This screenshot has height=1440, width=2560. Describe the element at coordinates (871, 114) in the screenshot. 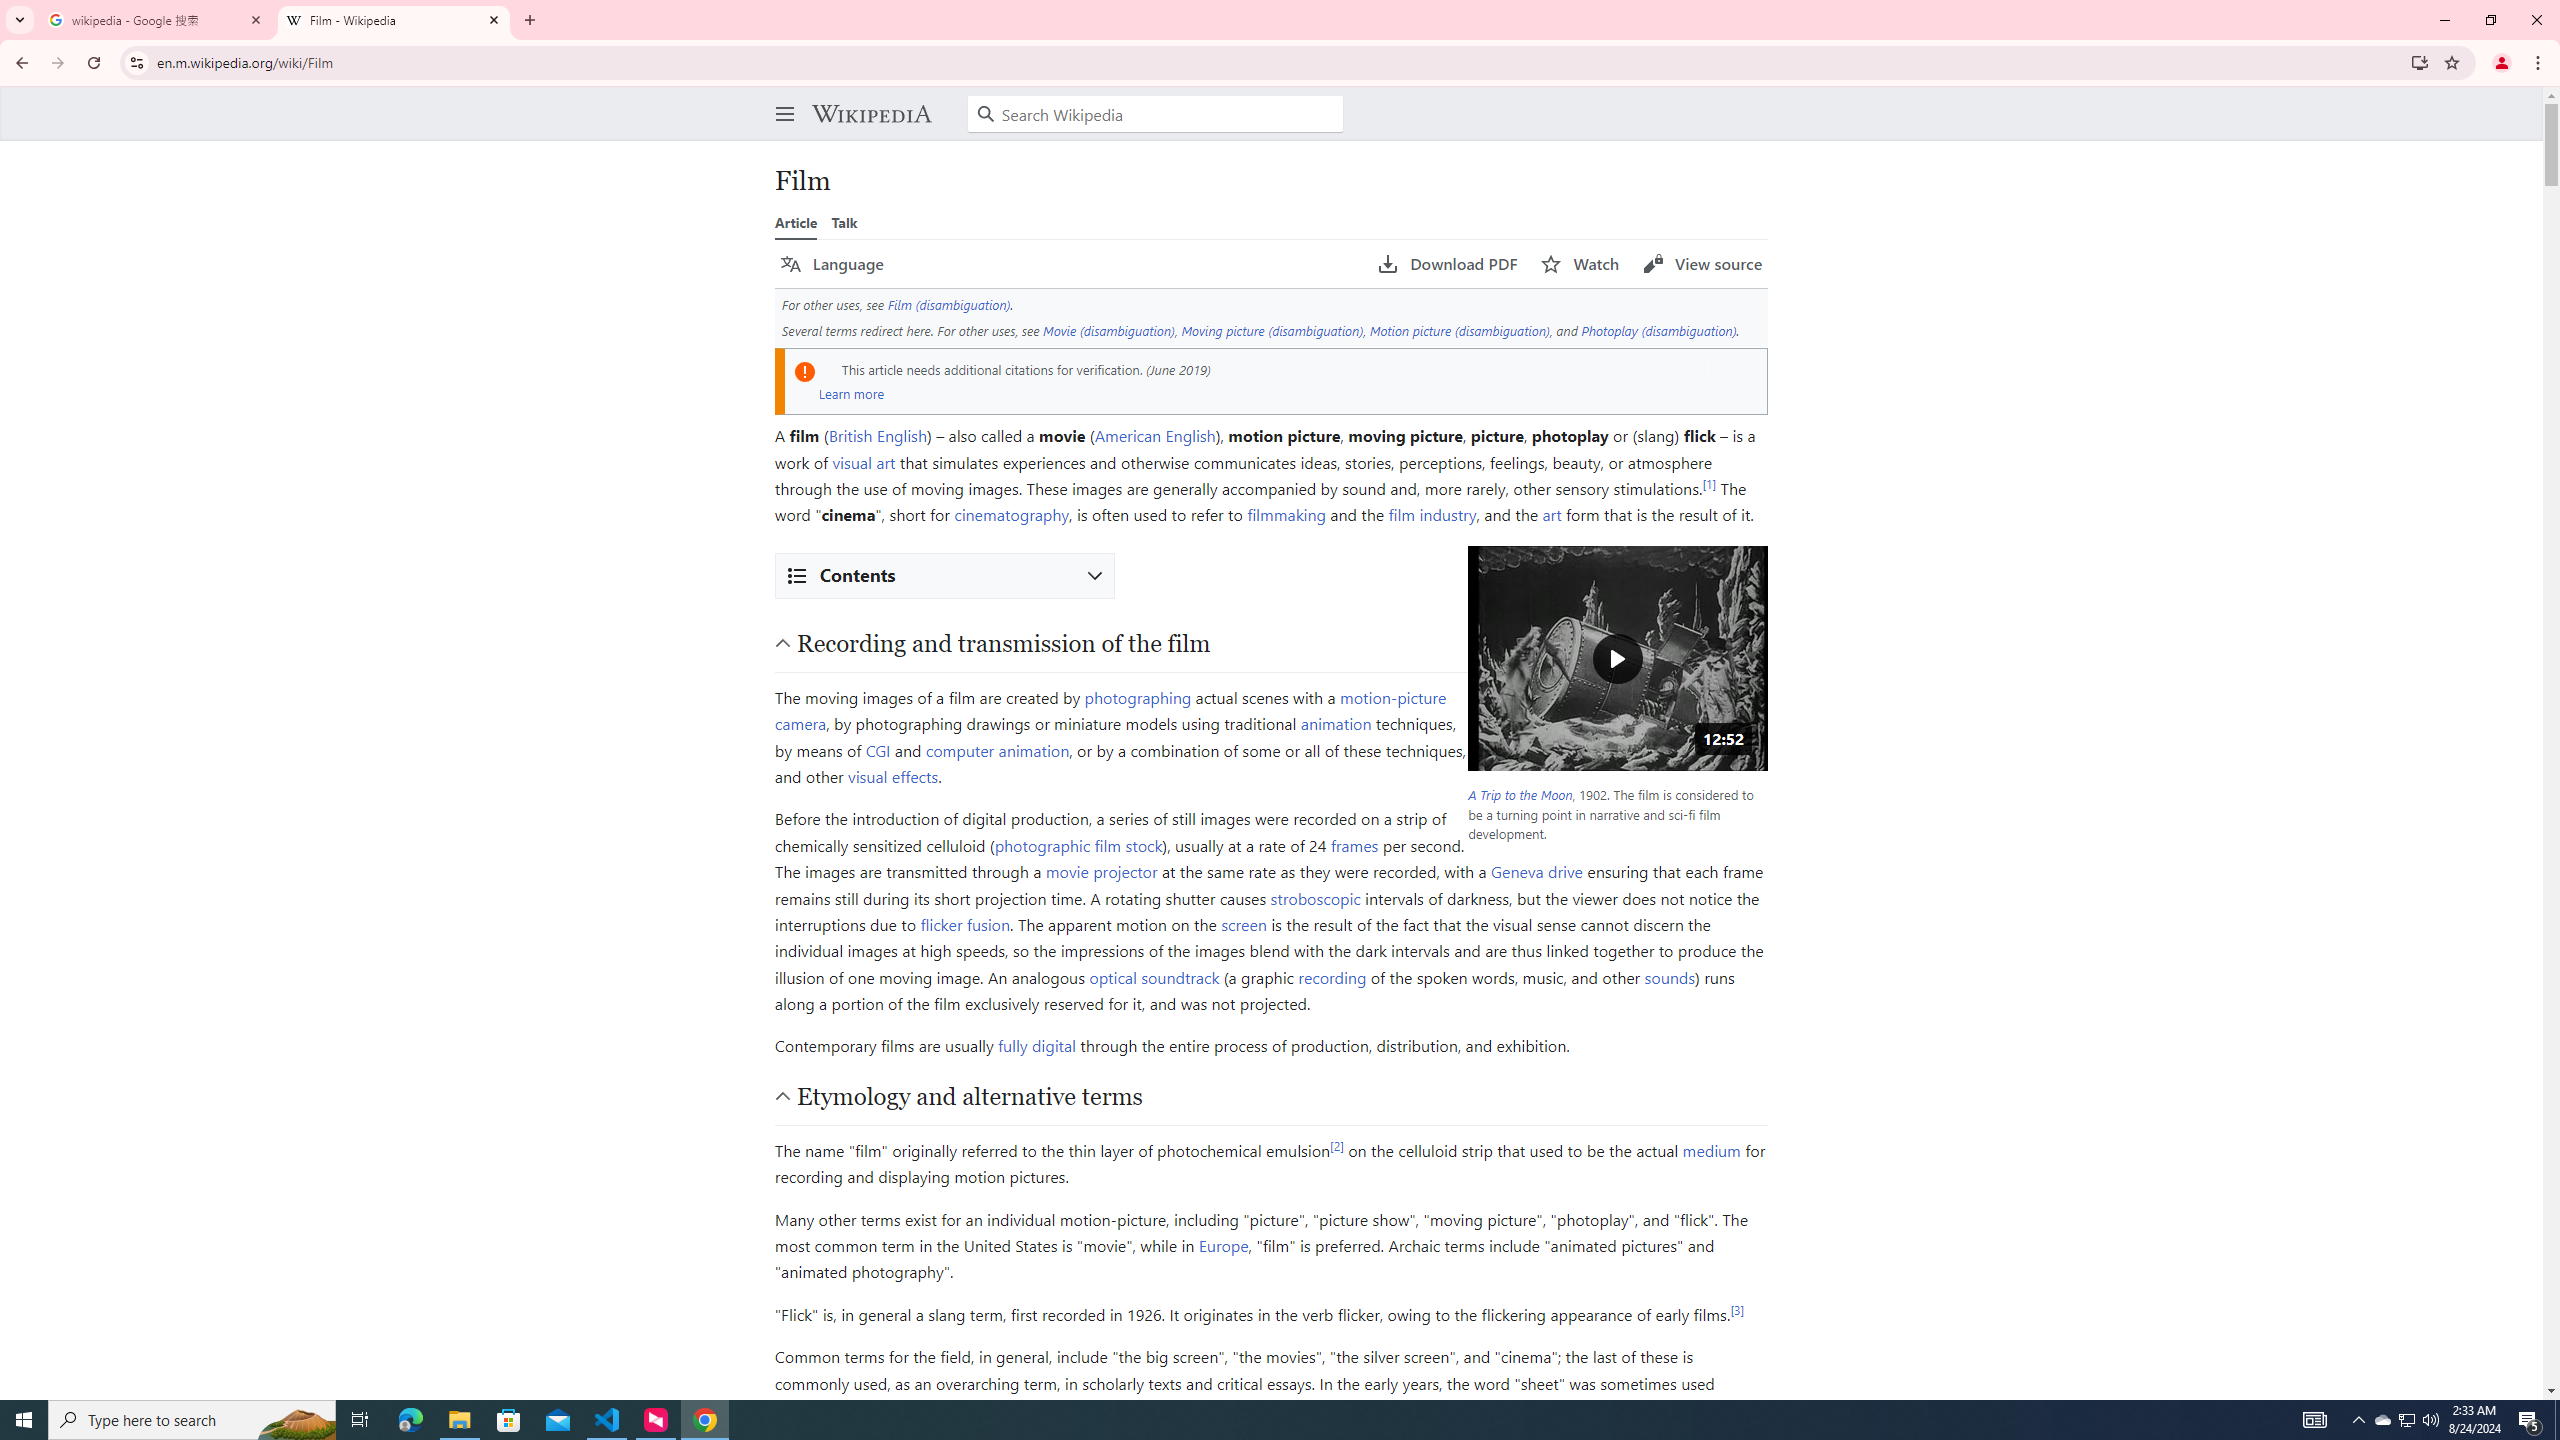

I see `Wikipedia` at that location.